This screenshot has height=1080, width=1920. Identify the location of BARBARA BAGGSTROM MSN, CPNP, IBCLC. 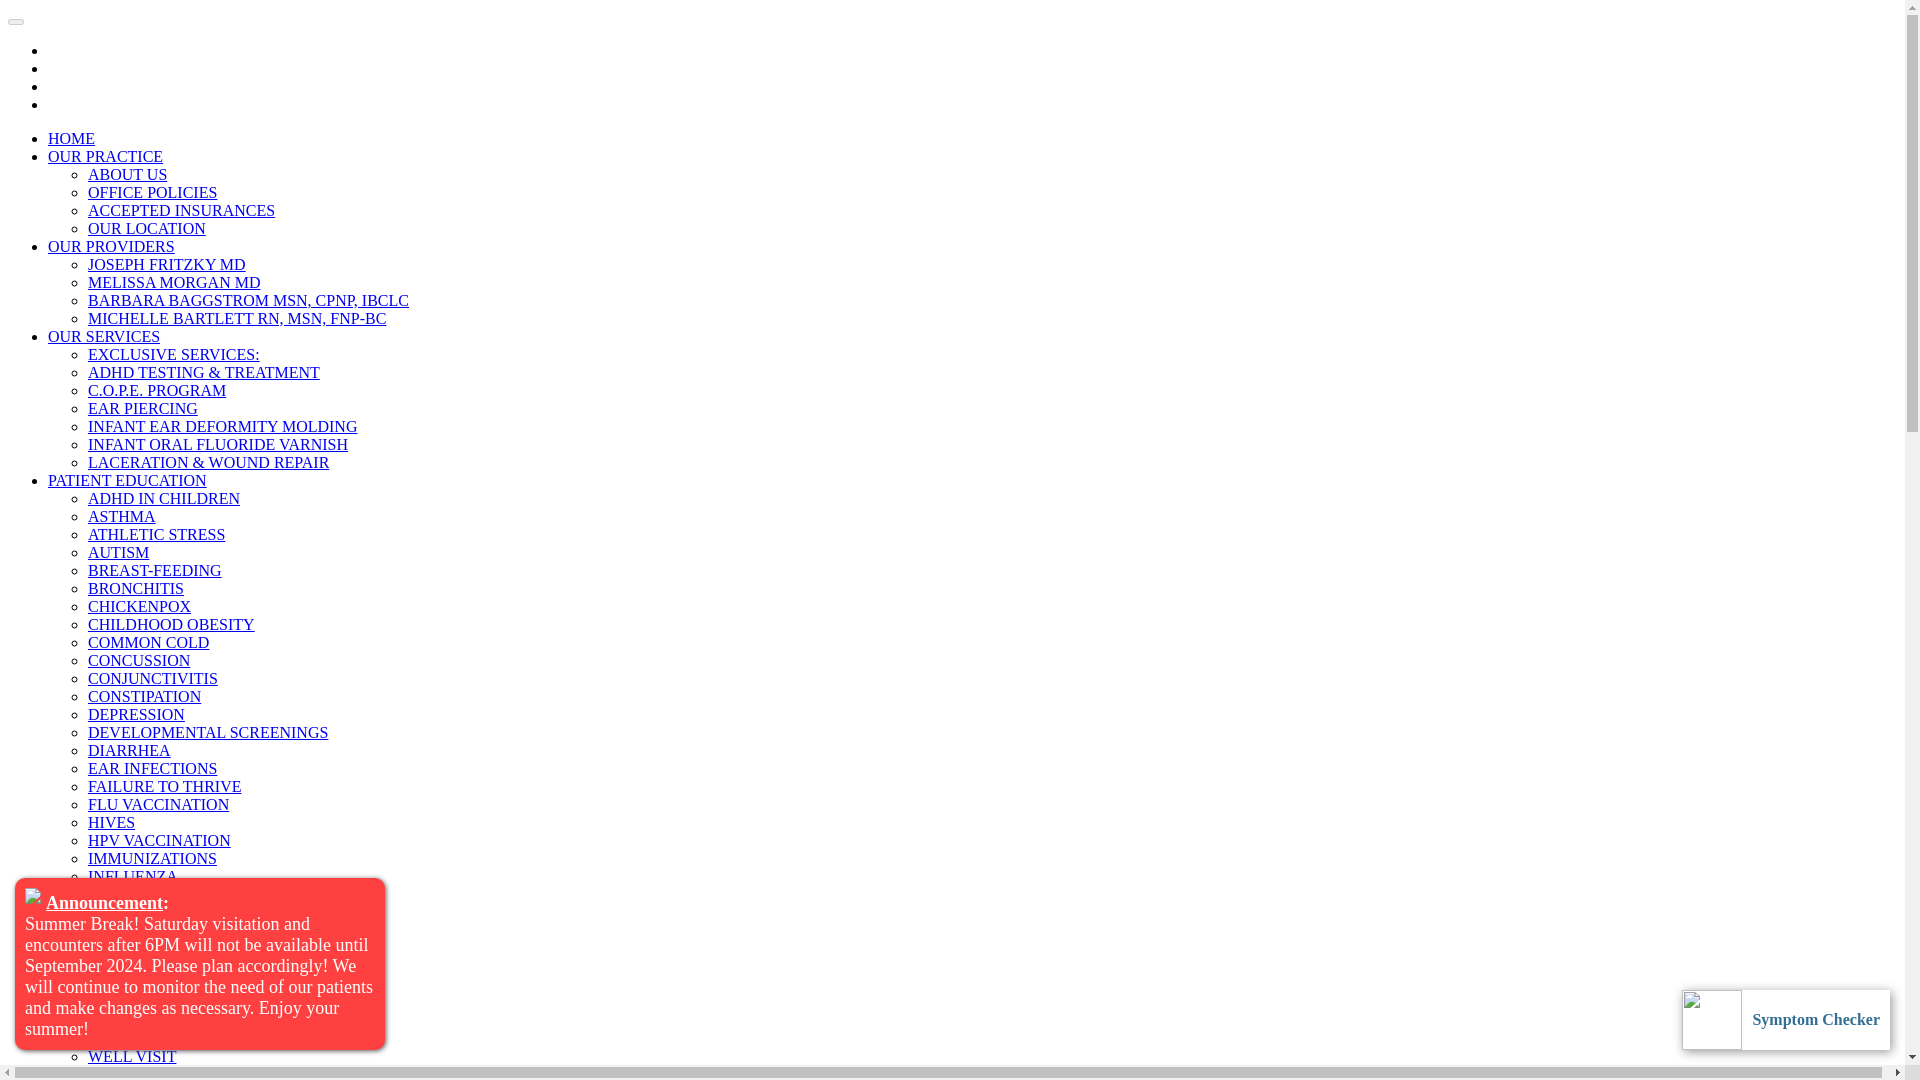
(248, 300).